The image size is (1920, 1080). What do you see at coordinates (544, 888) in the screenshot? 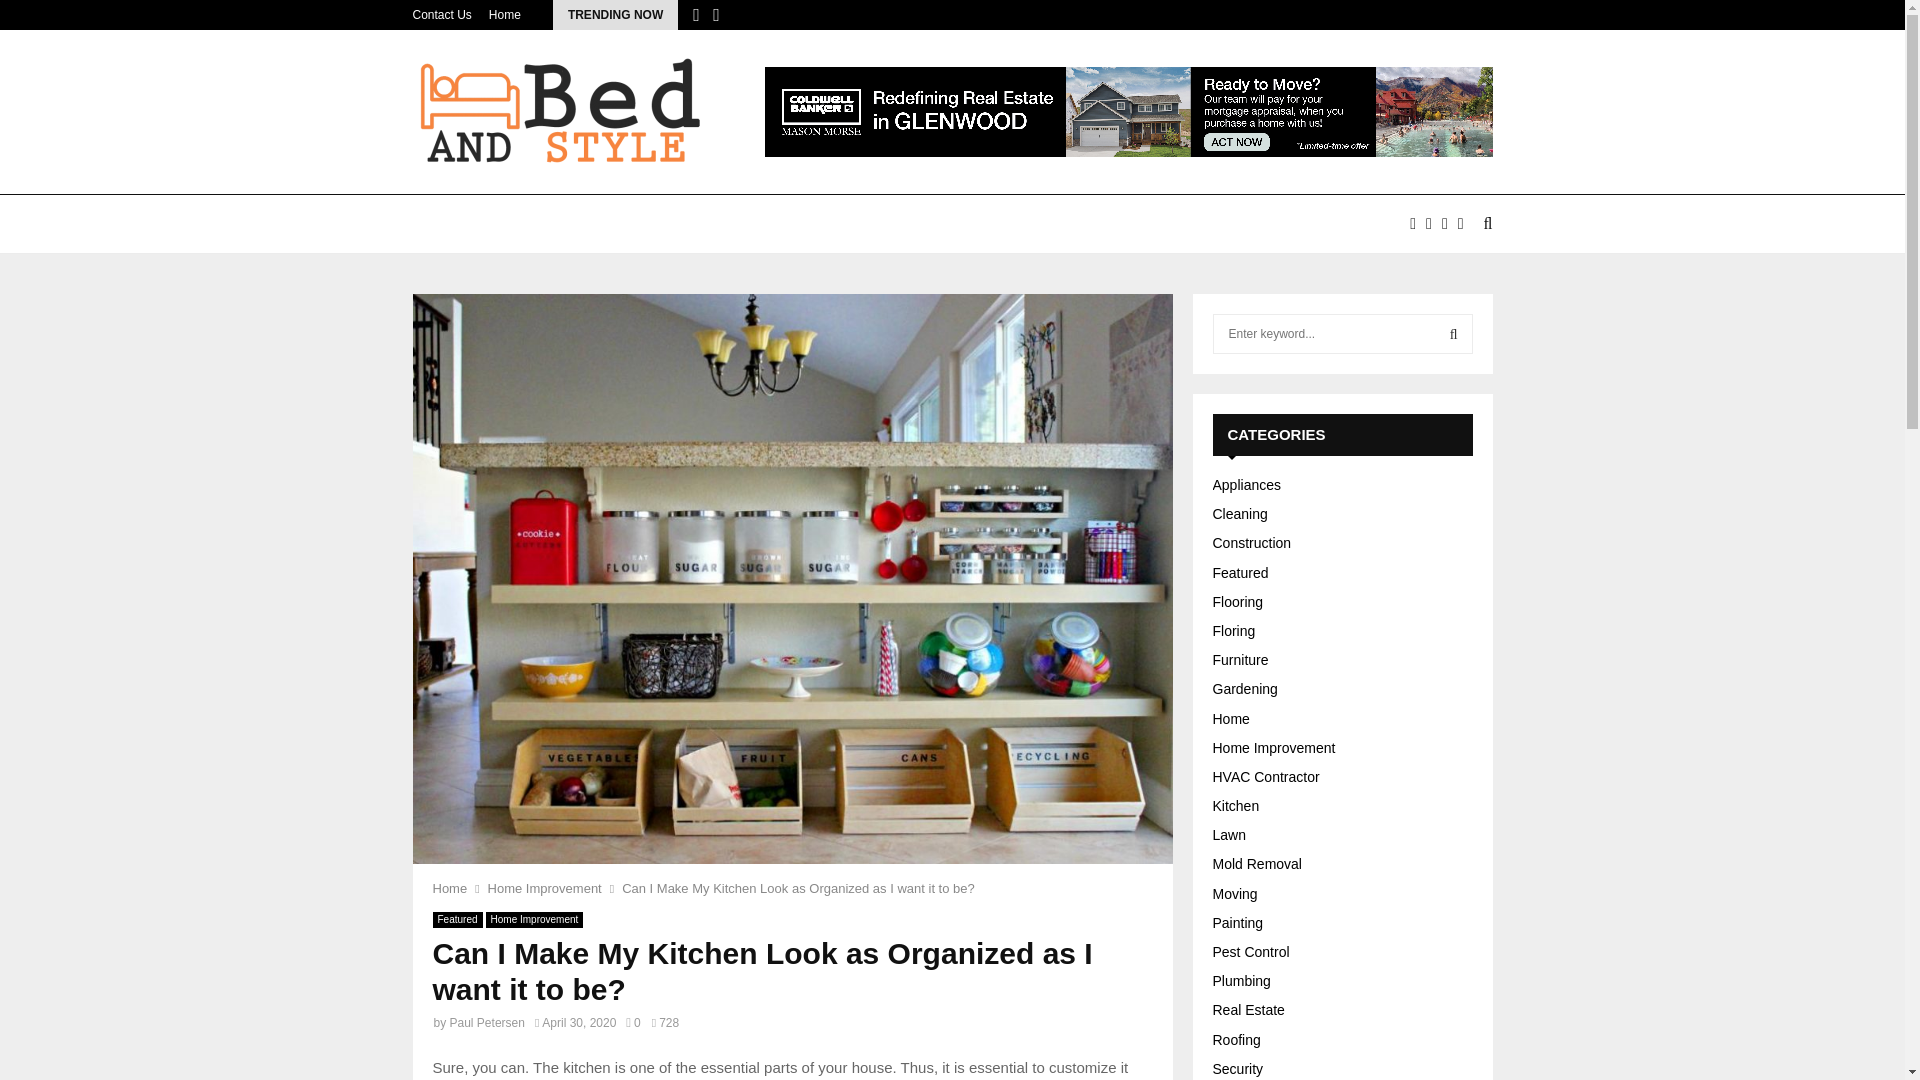
I see `Home Improvement` at bounding box center [544, 888].